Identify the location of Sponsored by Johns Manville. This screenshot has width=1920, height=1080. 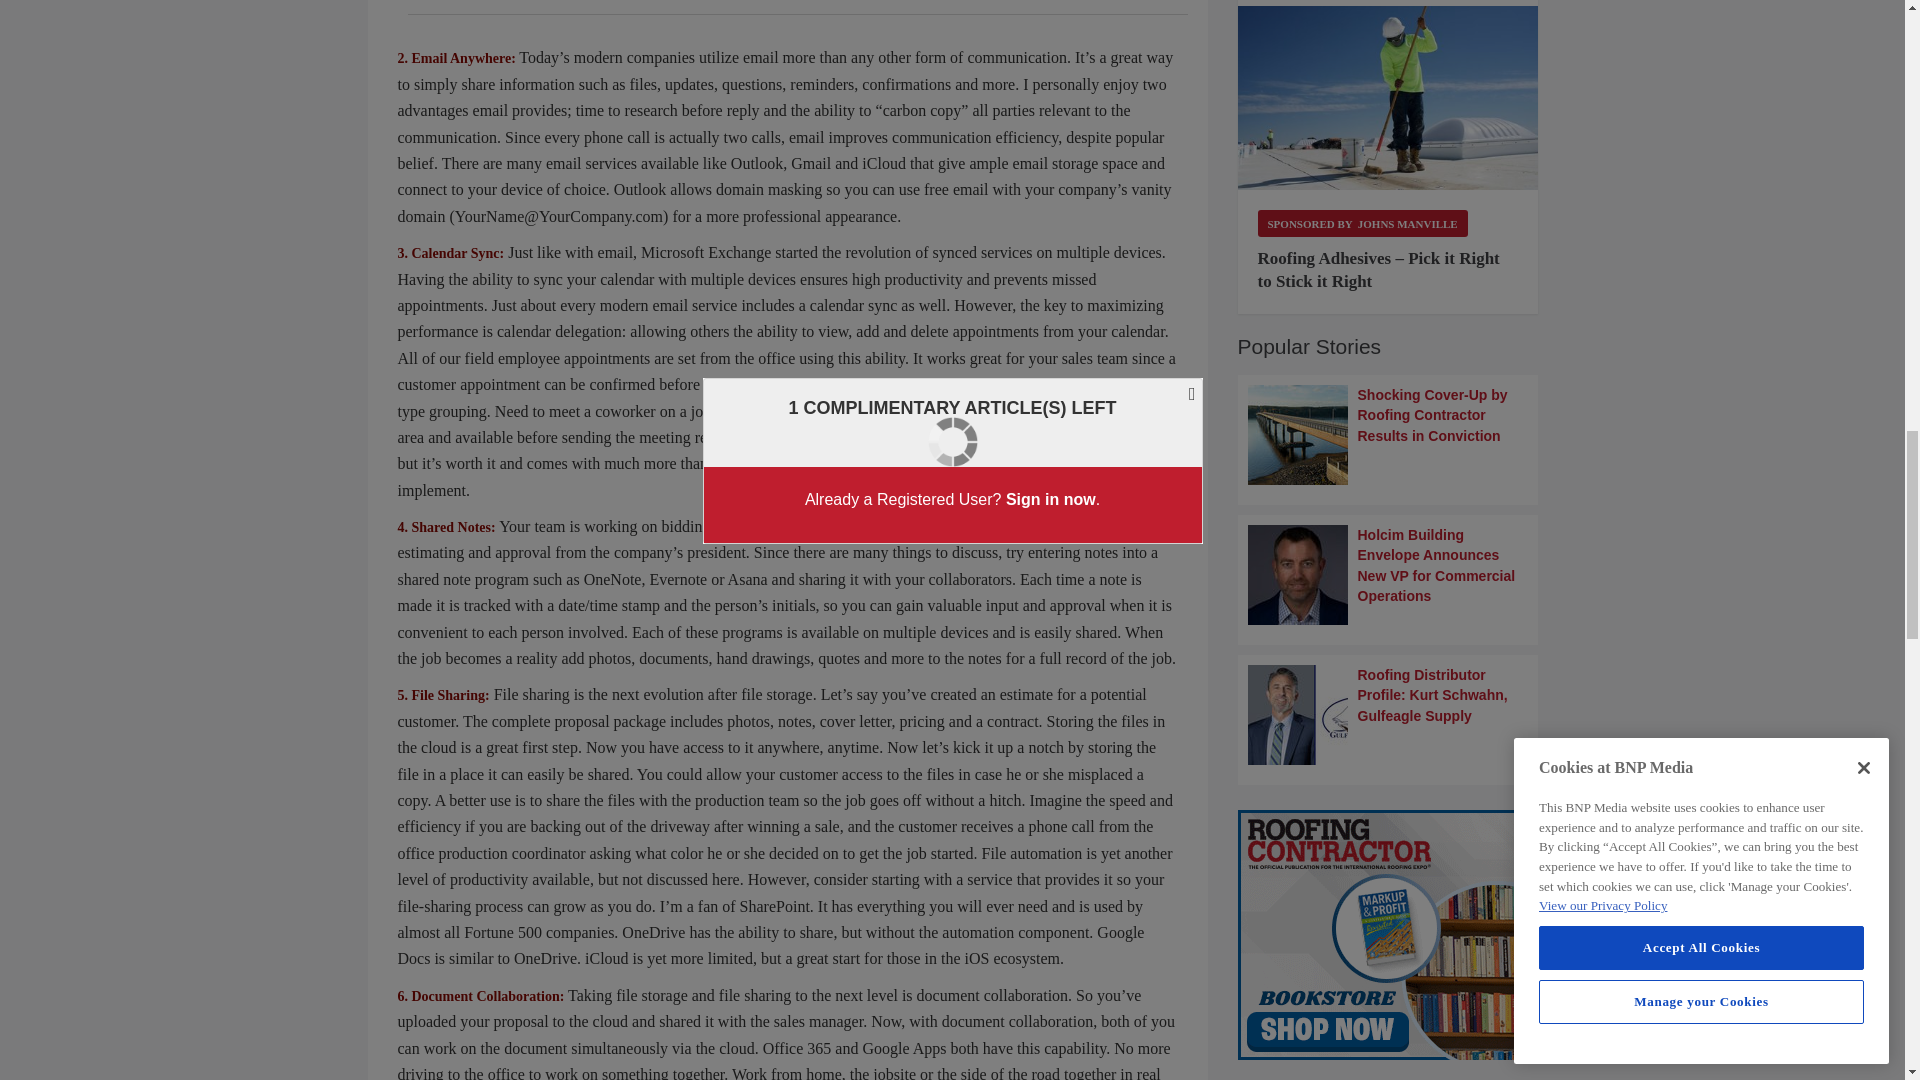
(1362, 222).